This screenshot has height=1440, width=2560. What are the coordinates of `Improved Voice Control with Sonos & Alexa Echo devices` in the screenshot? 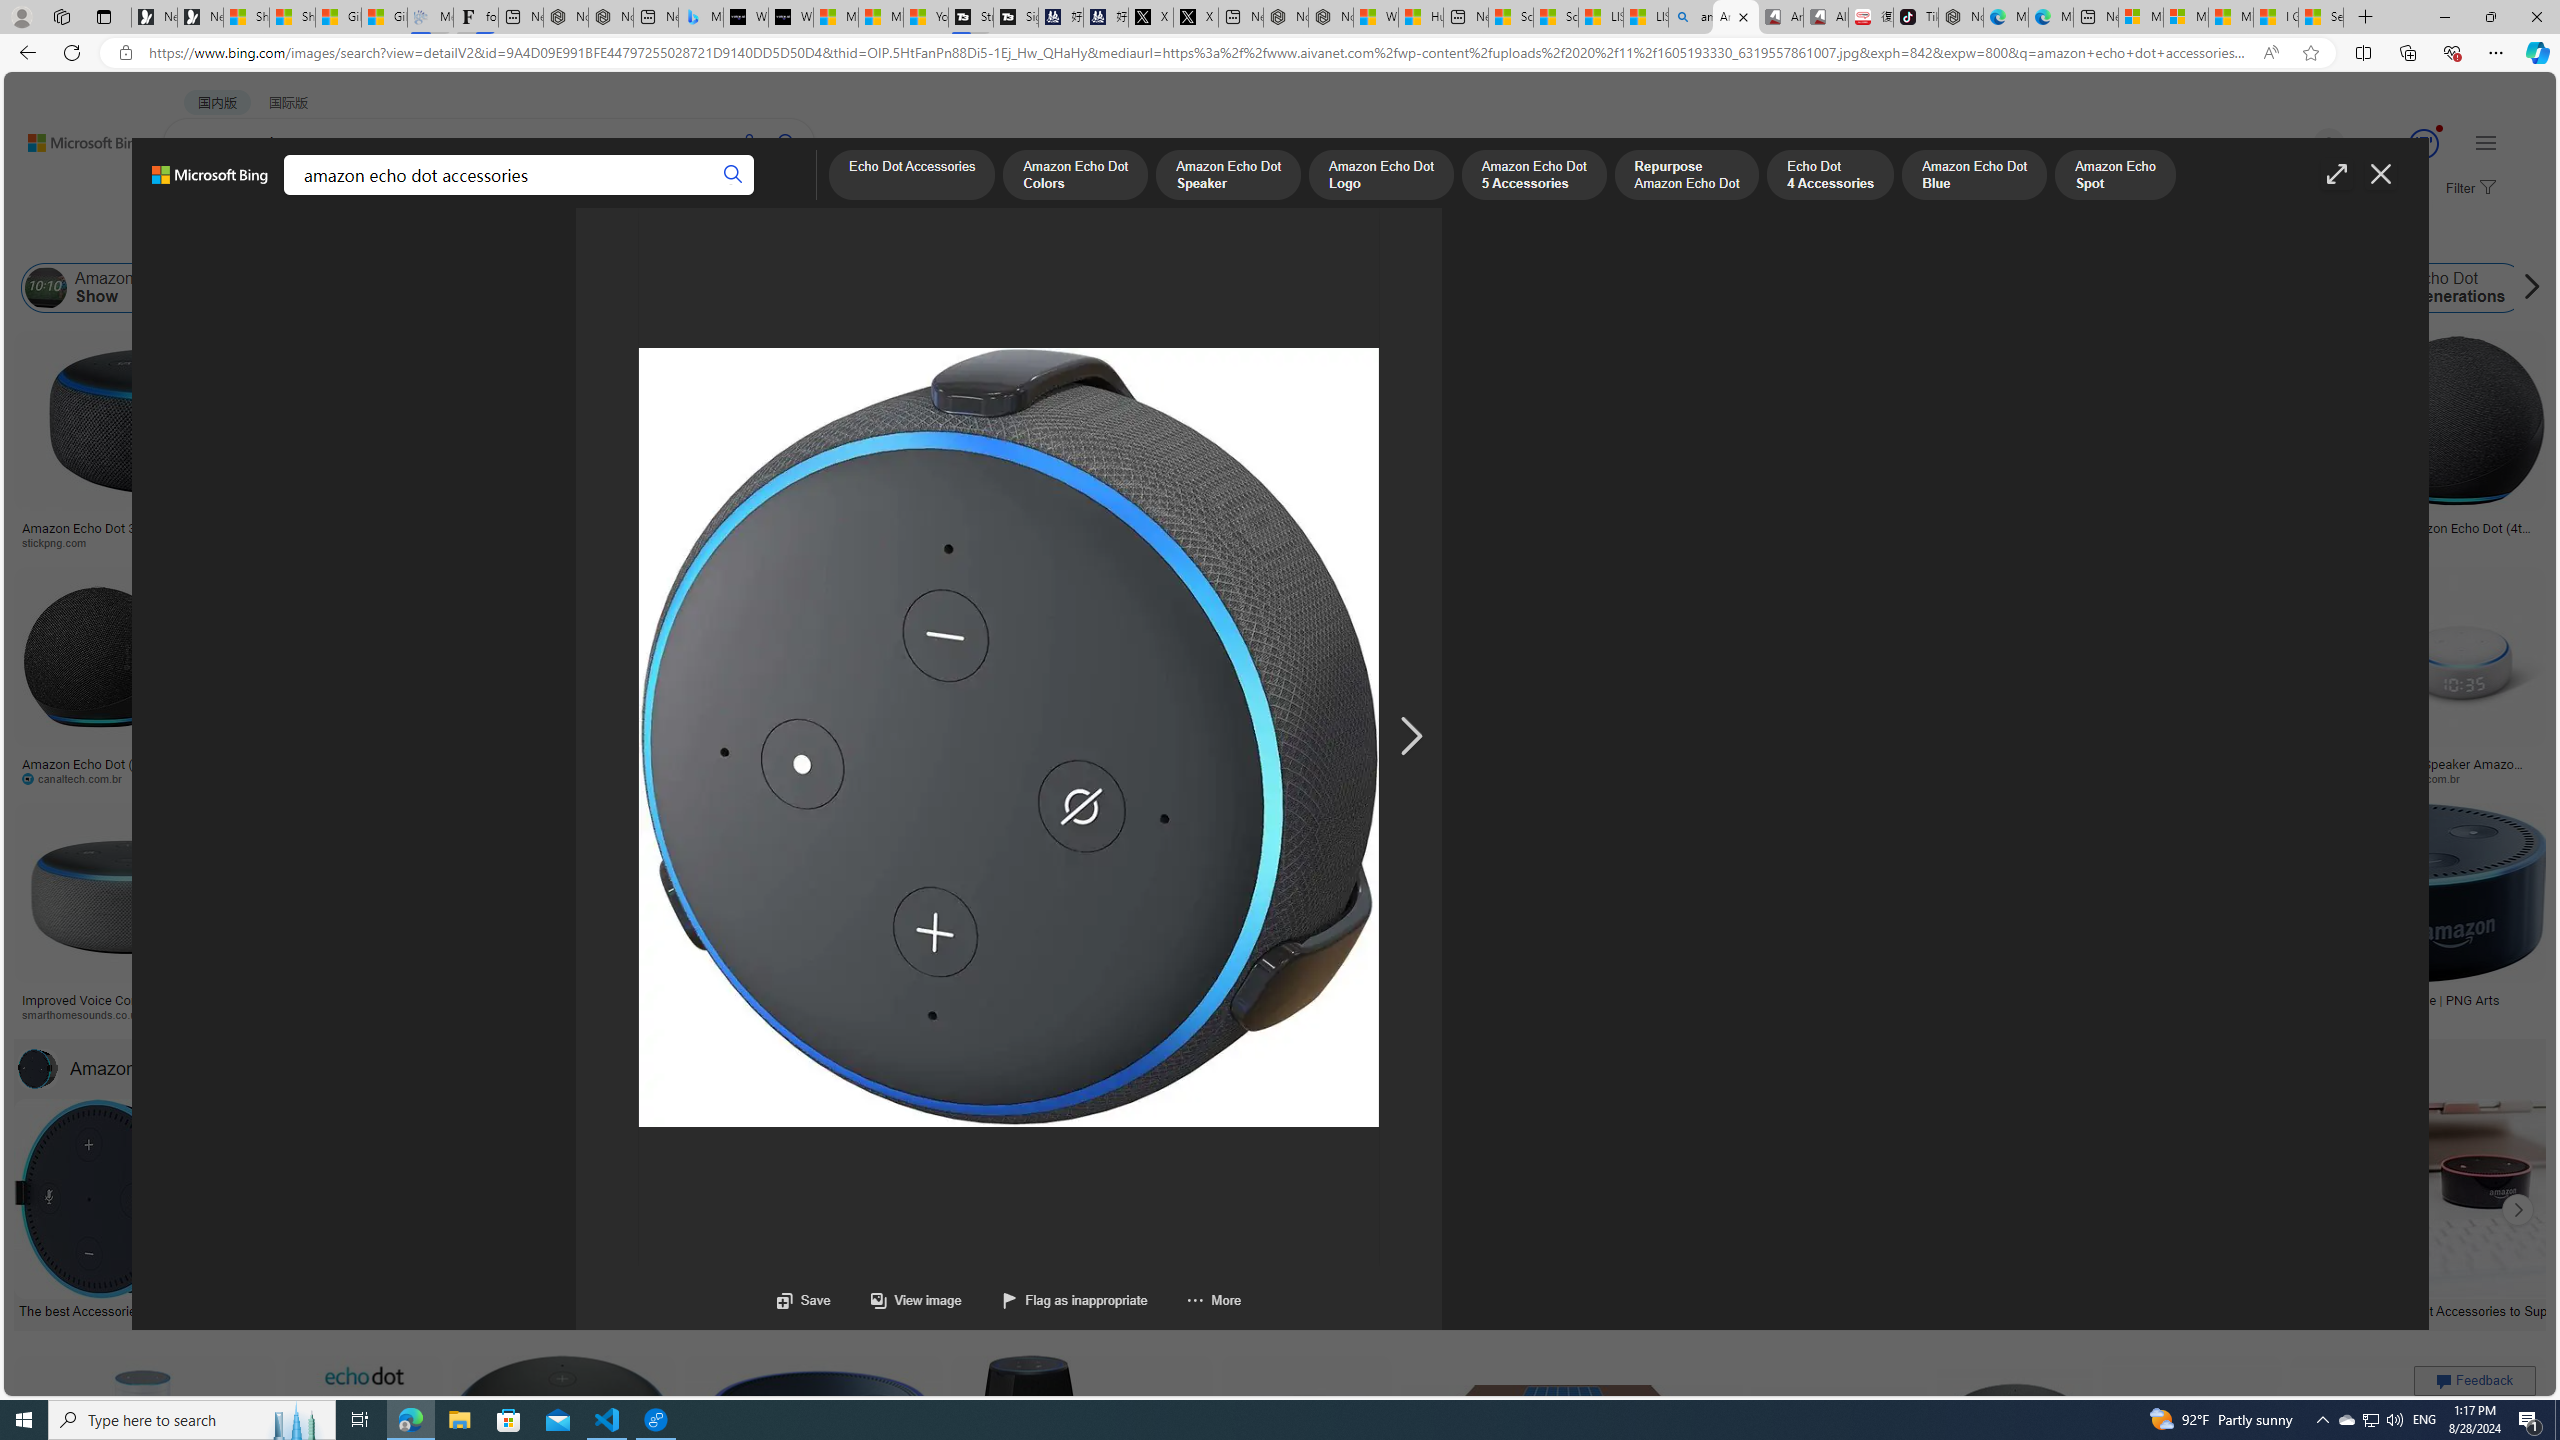 It's located at (128, 1007).